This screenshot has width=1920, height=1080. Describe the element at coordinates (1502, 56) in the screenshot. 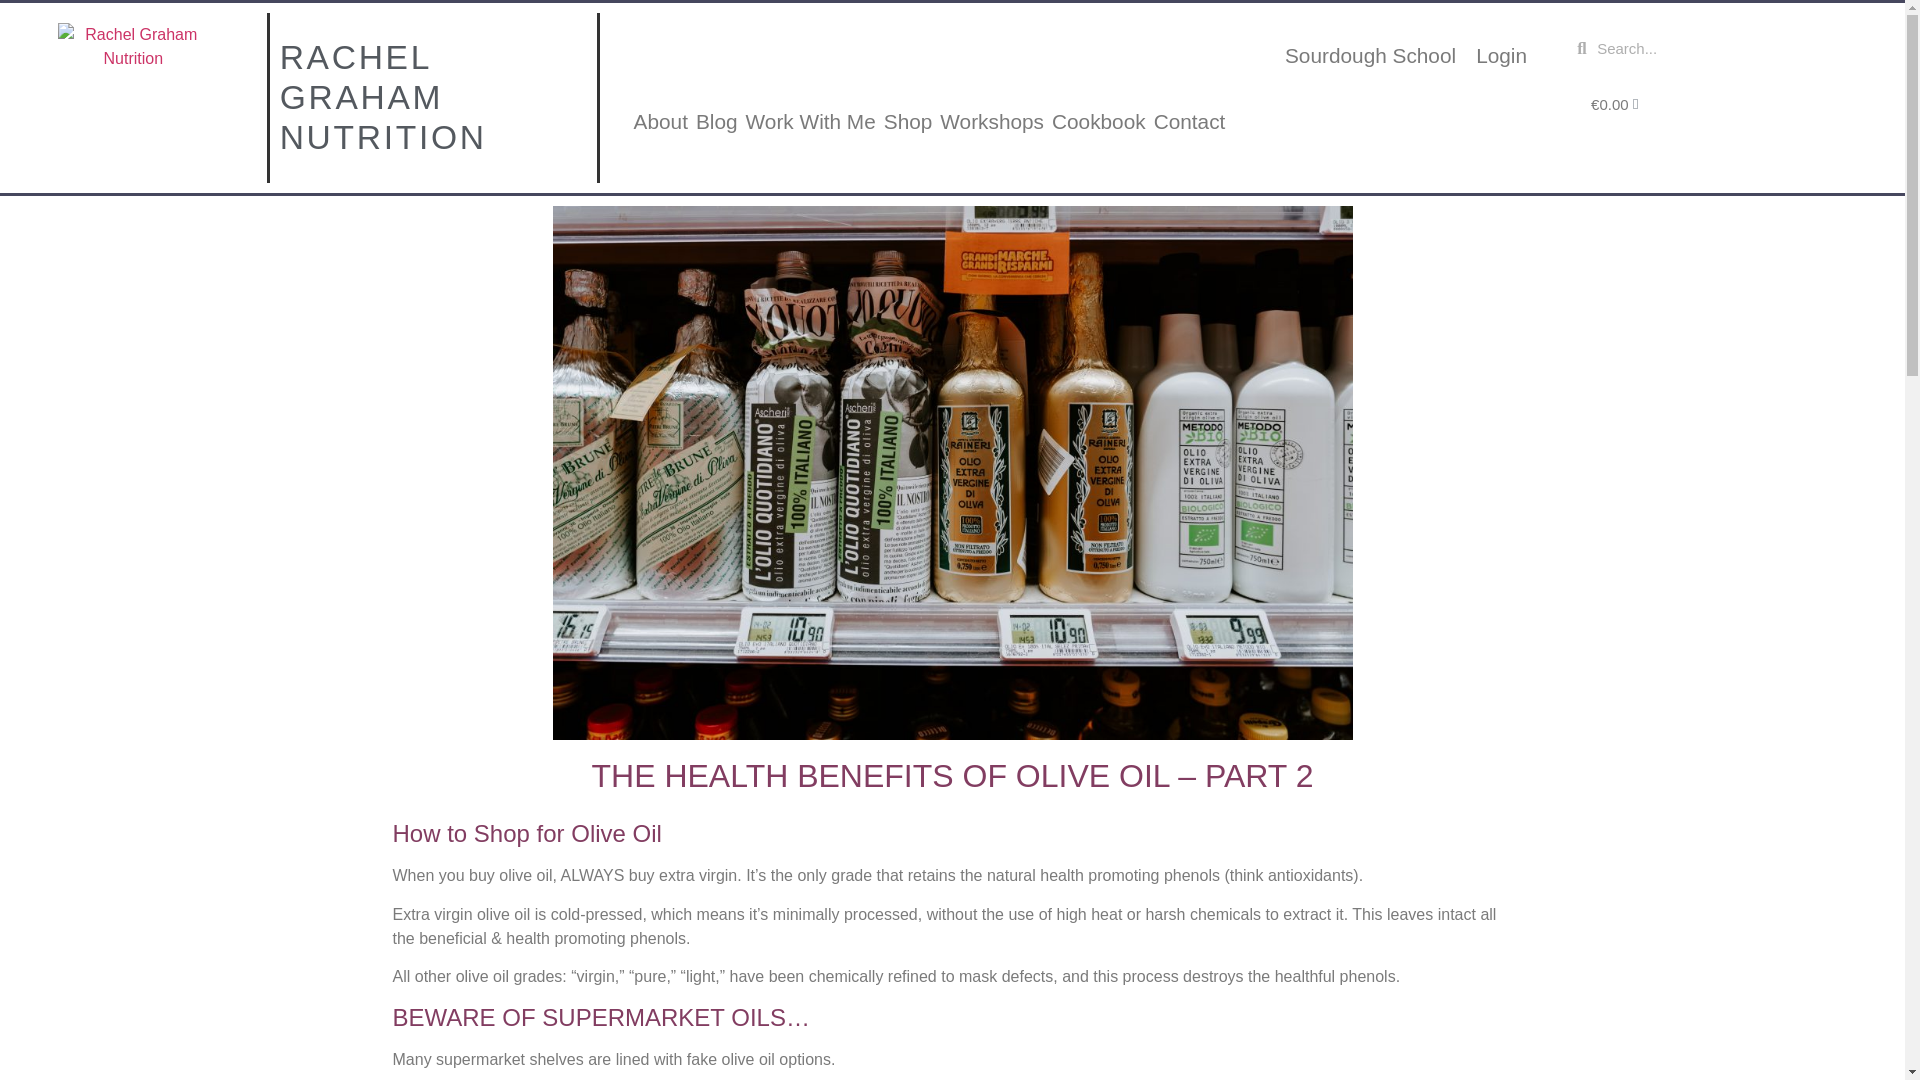

I see `Login` at that location.